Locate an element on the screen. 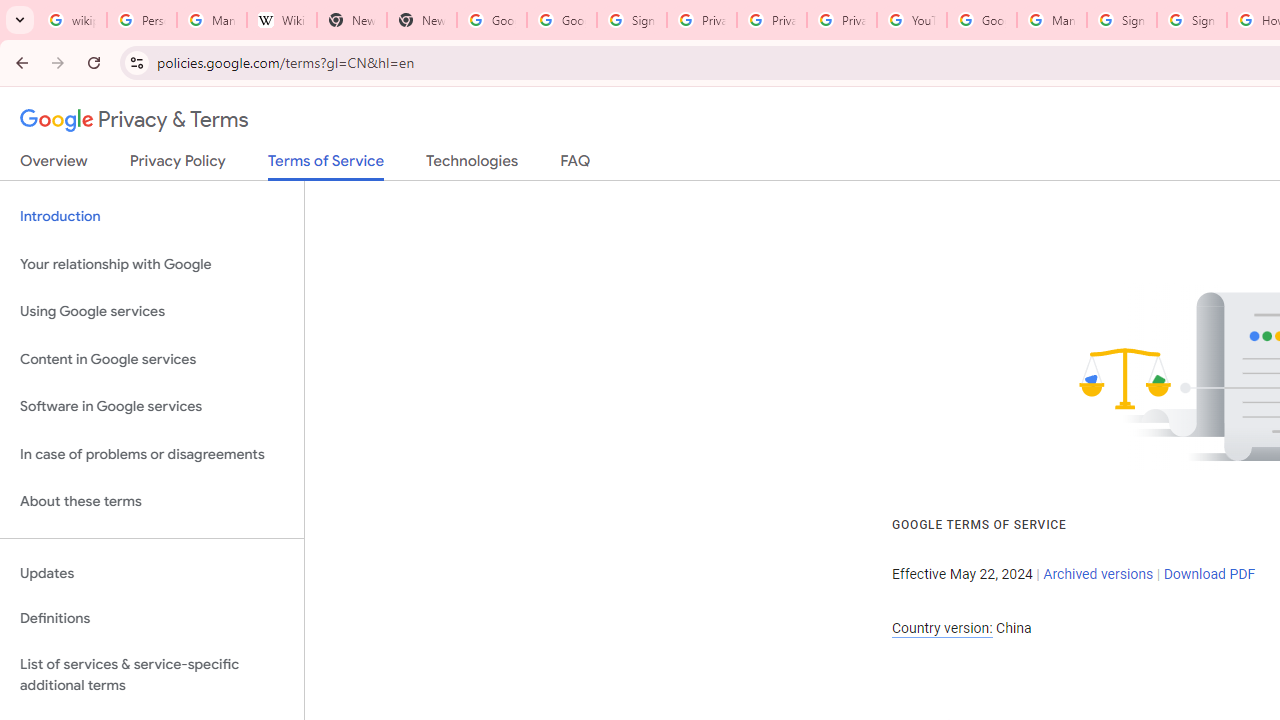 The image size is (1280, 720). List of services & service-specific additional terms is located at coordinates (152, 674).